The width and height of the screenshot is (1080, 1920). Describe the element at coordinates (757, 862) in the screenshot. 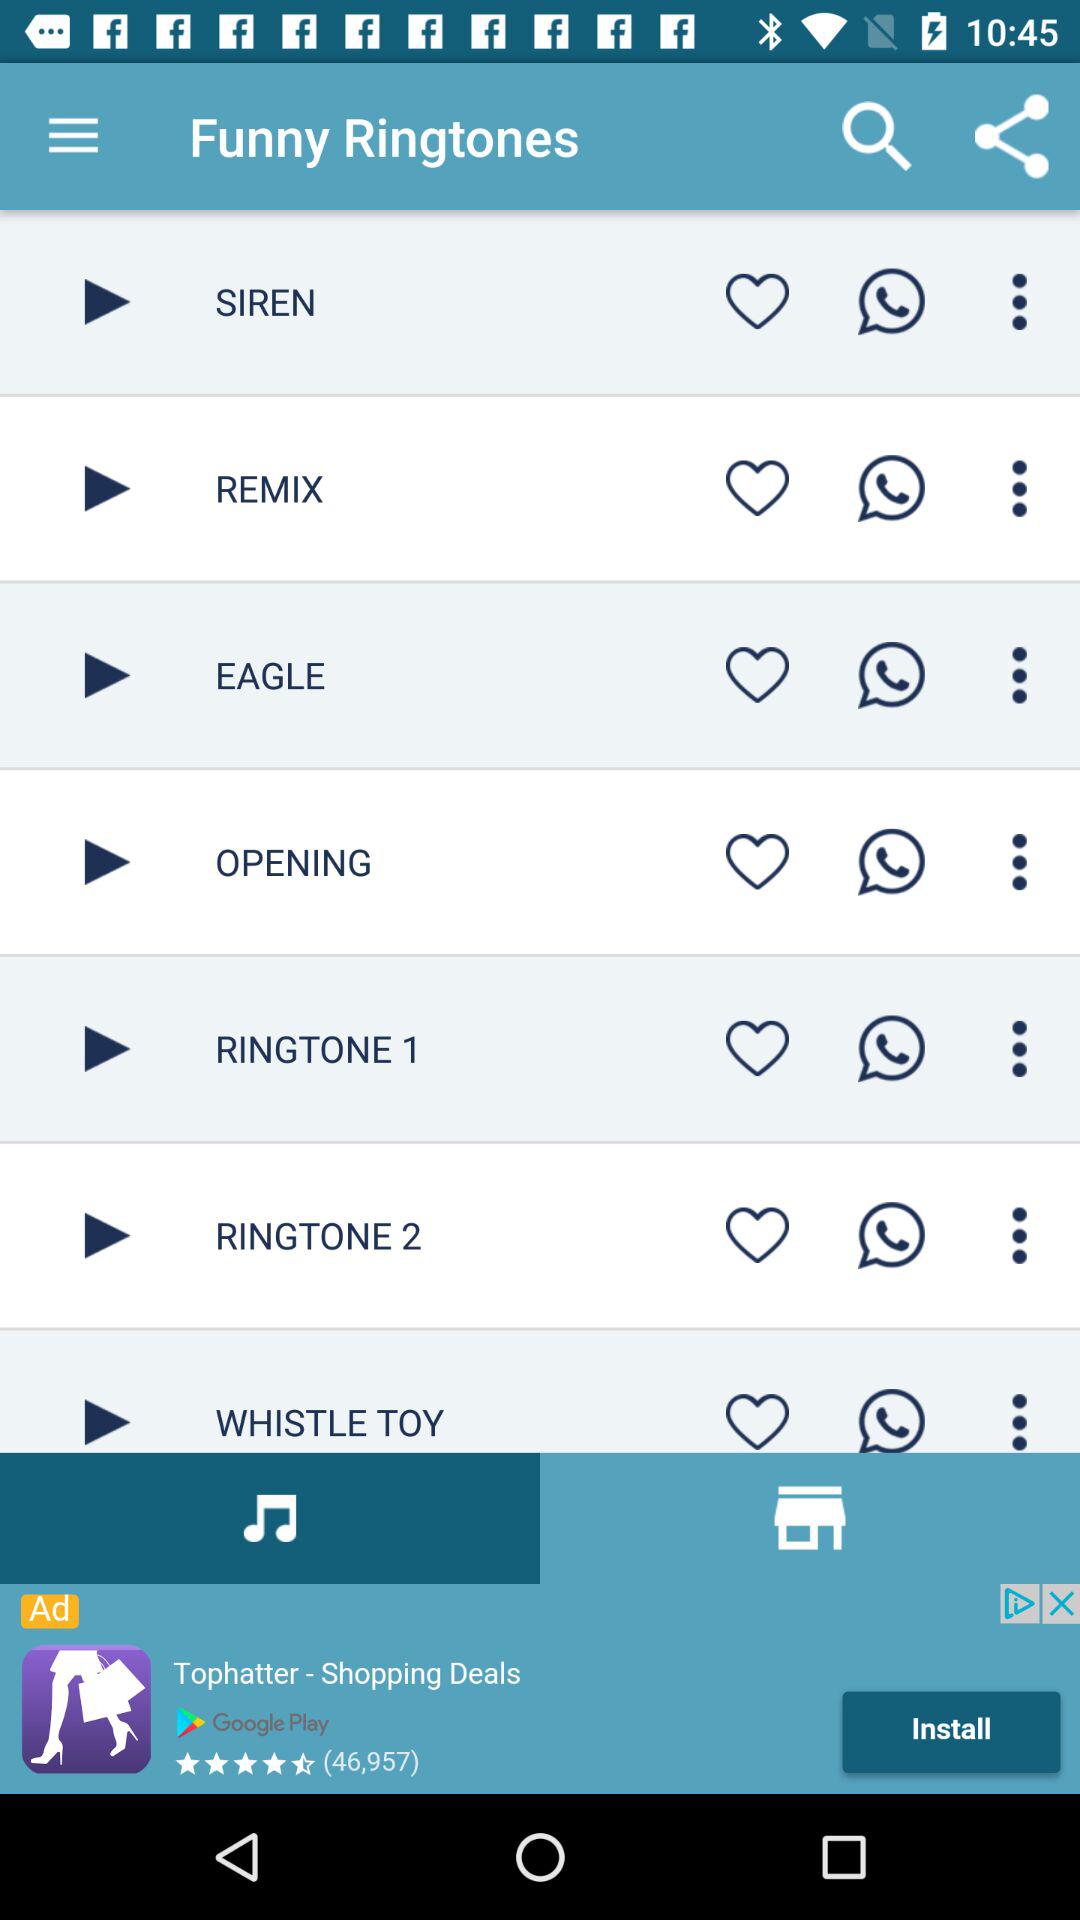

I see `like button` at that location.